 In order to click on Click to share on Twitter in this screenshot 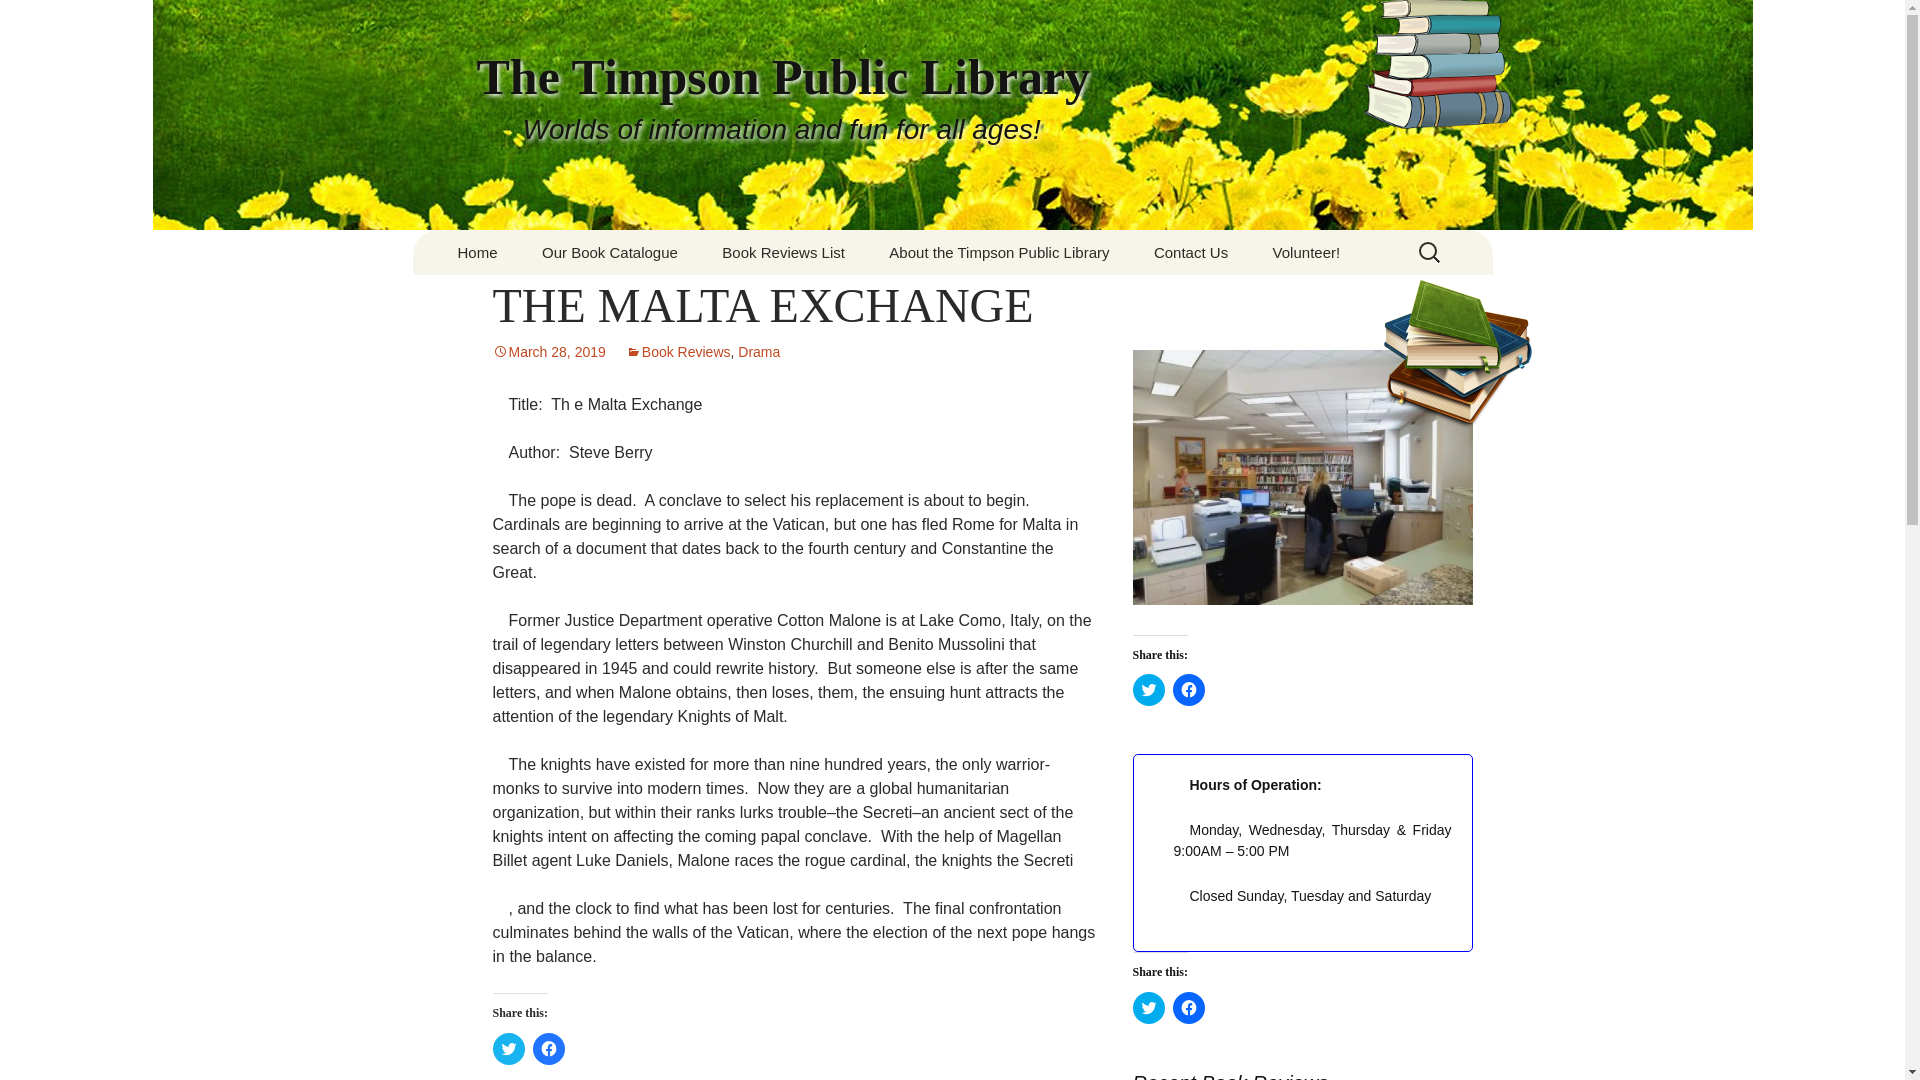, I will do `click(1148, 1008)`.